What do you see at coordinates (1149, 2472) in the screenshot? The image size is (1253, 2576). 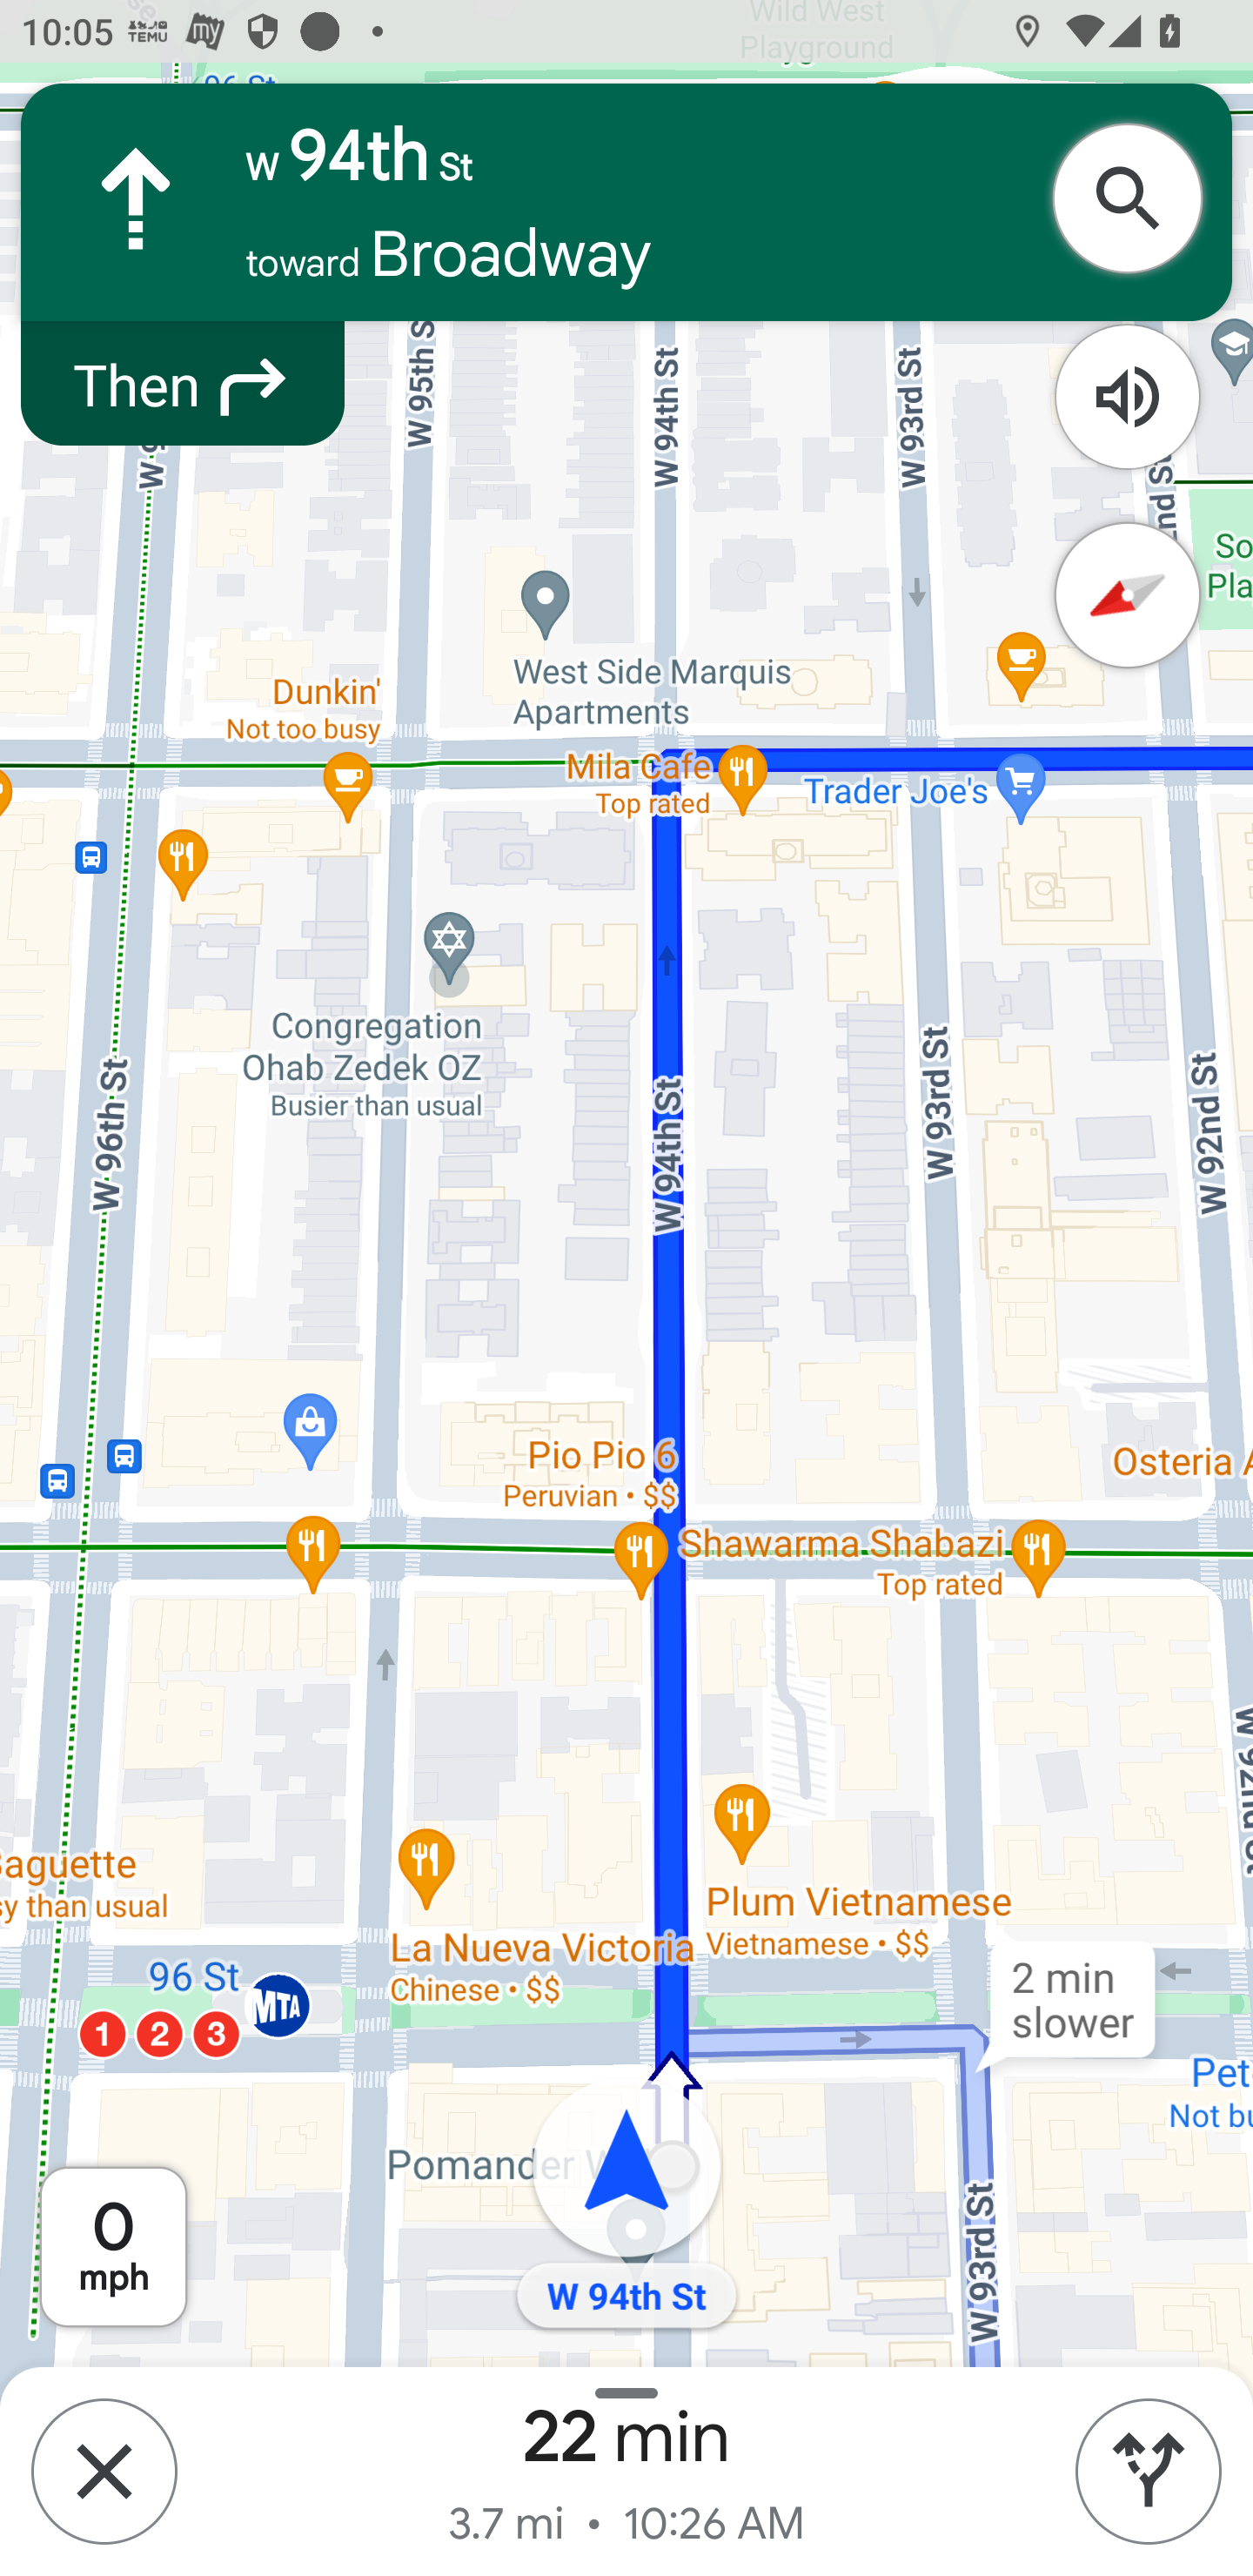 I see `Route preview` at bounding box center [1149, 2472].